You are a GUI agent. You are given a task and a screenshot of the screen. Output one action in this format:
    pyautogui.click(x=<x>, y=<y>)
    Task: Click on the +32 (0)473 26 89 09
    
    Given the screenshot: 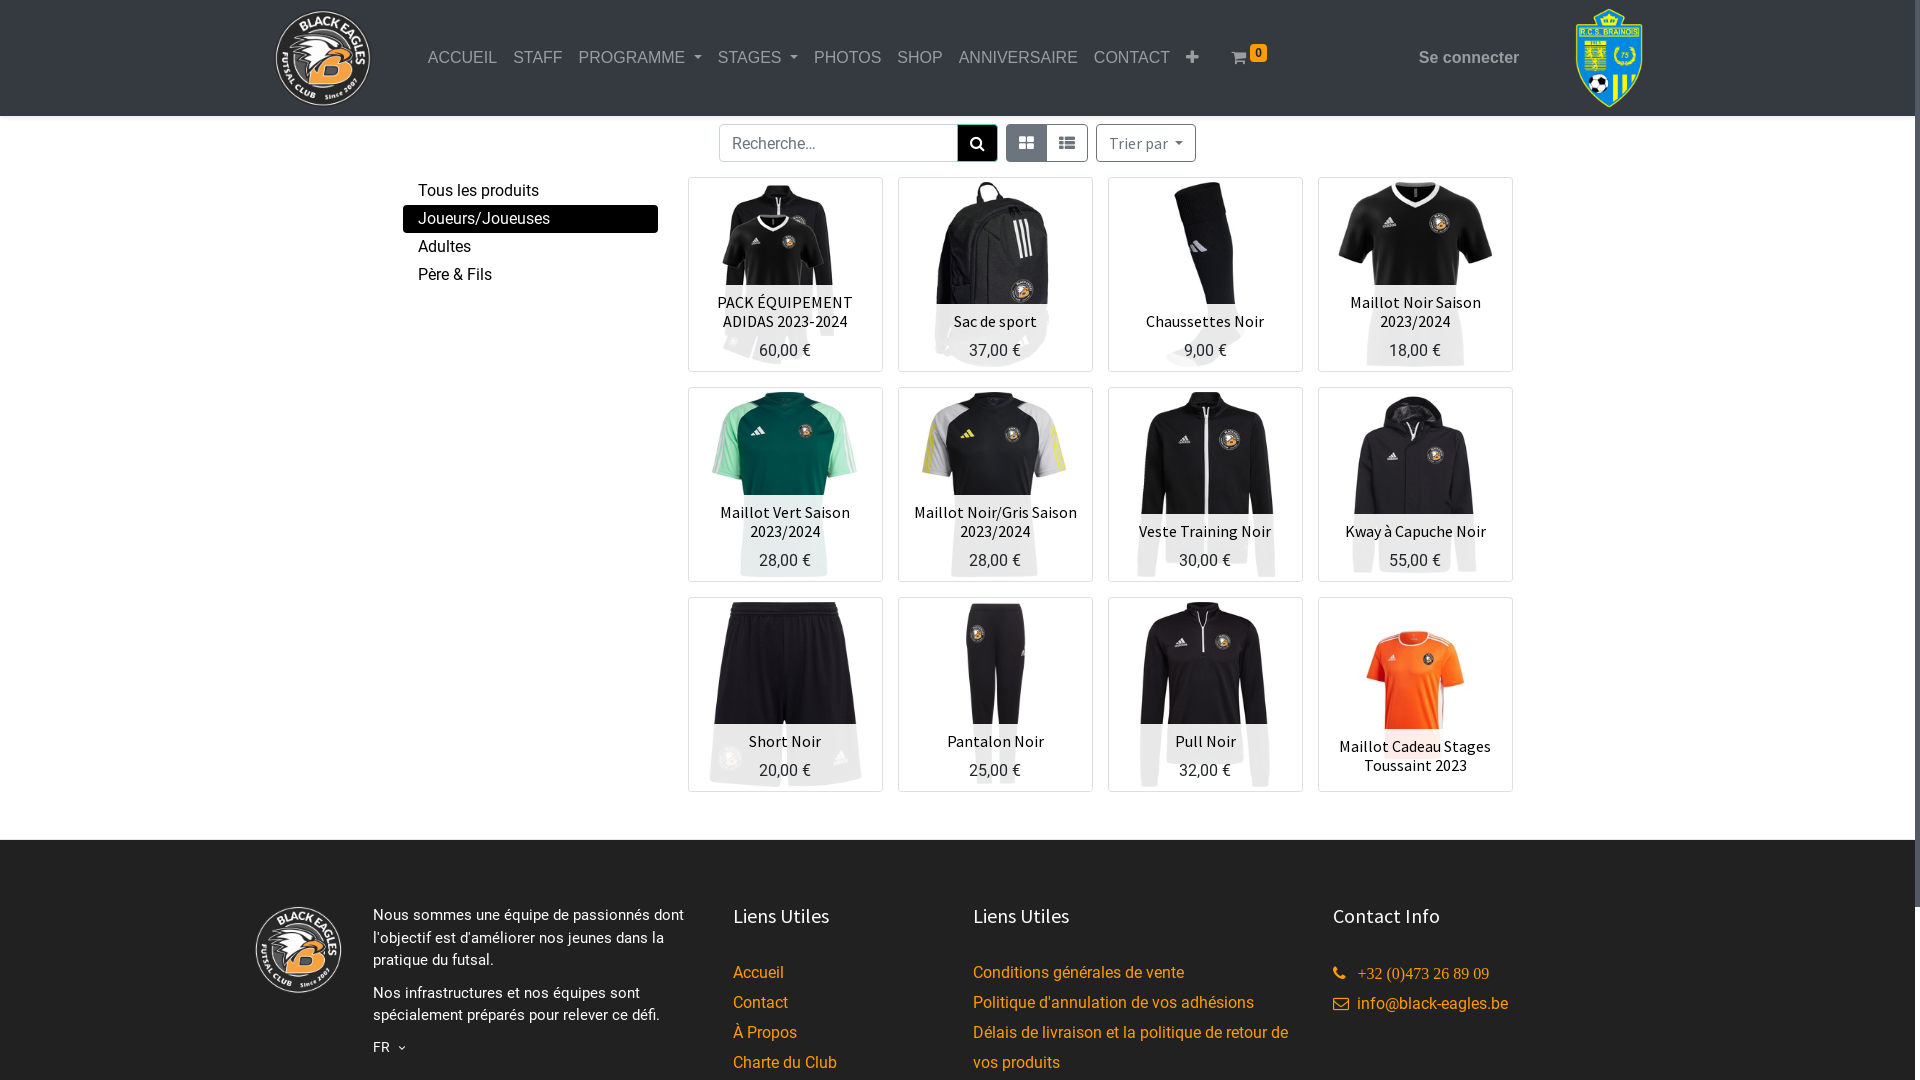 What is the action you would take?
    pyautogui.click(x=1410, y=974)
    